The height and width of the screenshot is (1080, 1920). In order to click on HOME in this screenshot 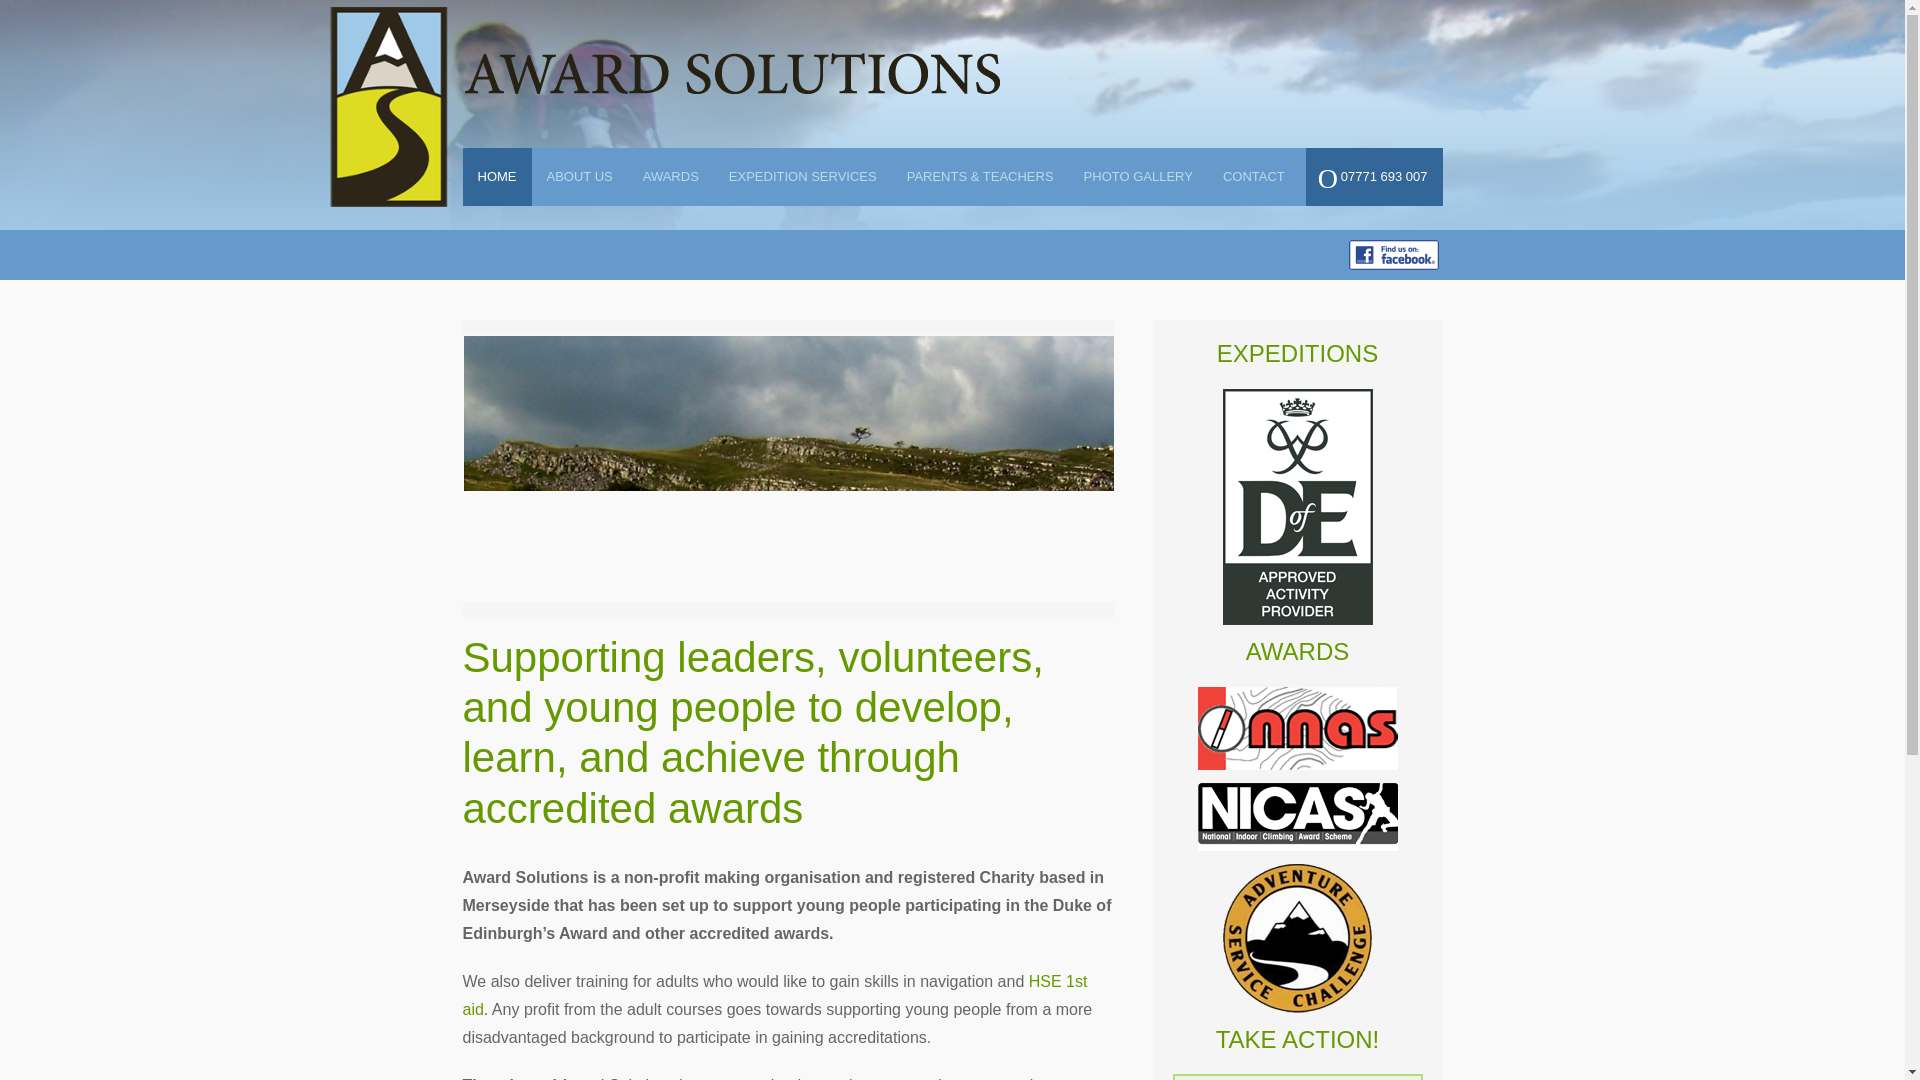, I will do `click(496, 176)`.